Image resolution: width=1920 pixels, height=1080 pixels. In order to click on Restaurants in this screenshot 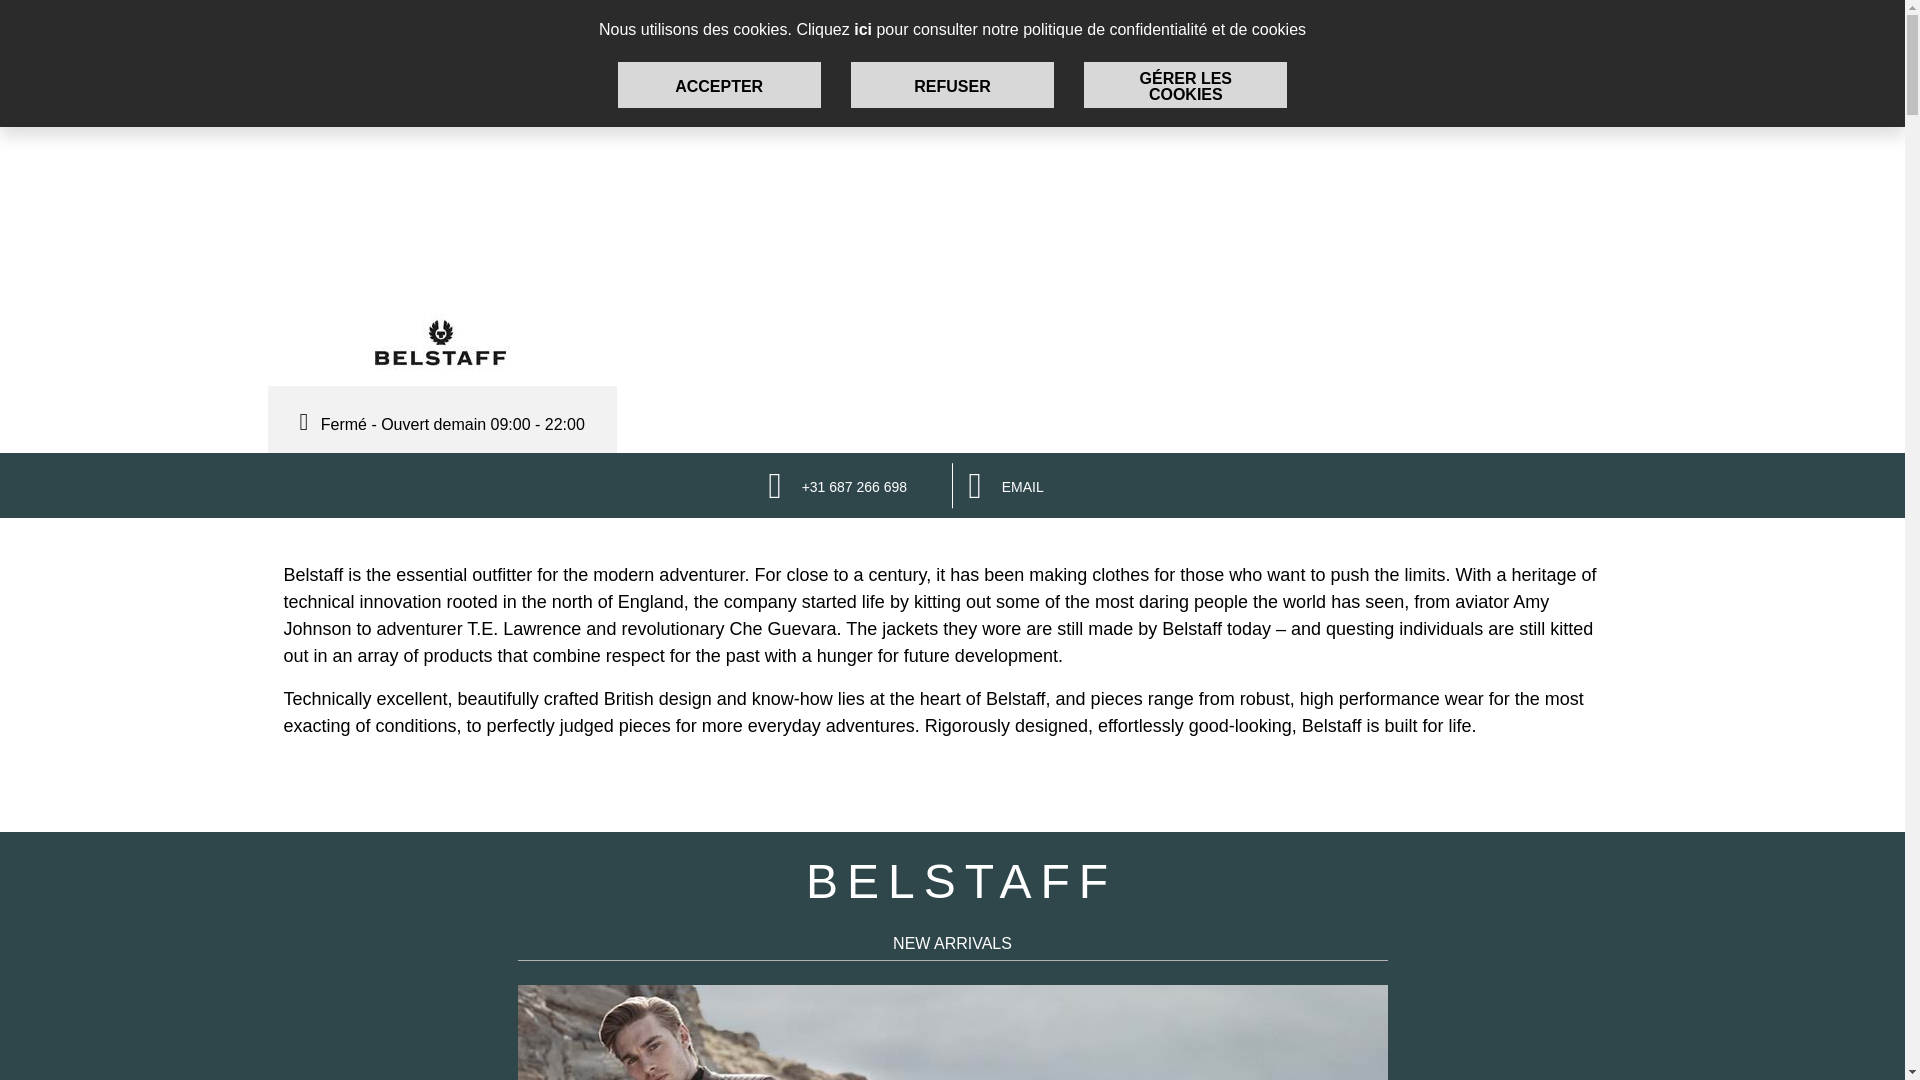, I will do `click(1258, 36)`.